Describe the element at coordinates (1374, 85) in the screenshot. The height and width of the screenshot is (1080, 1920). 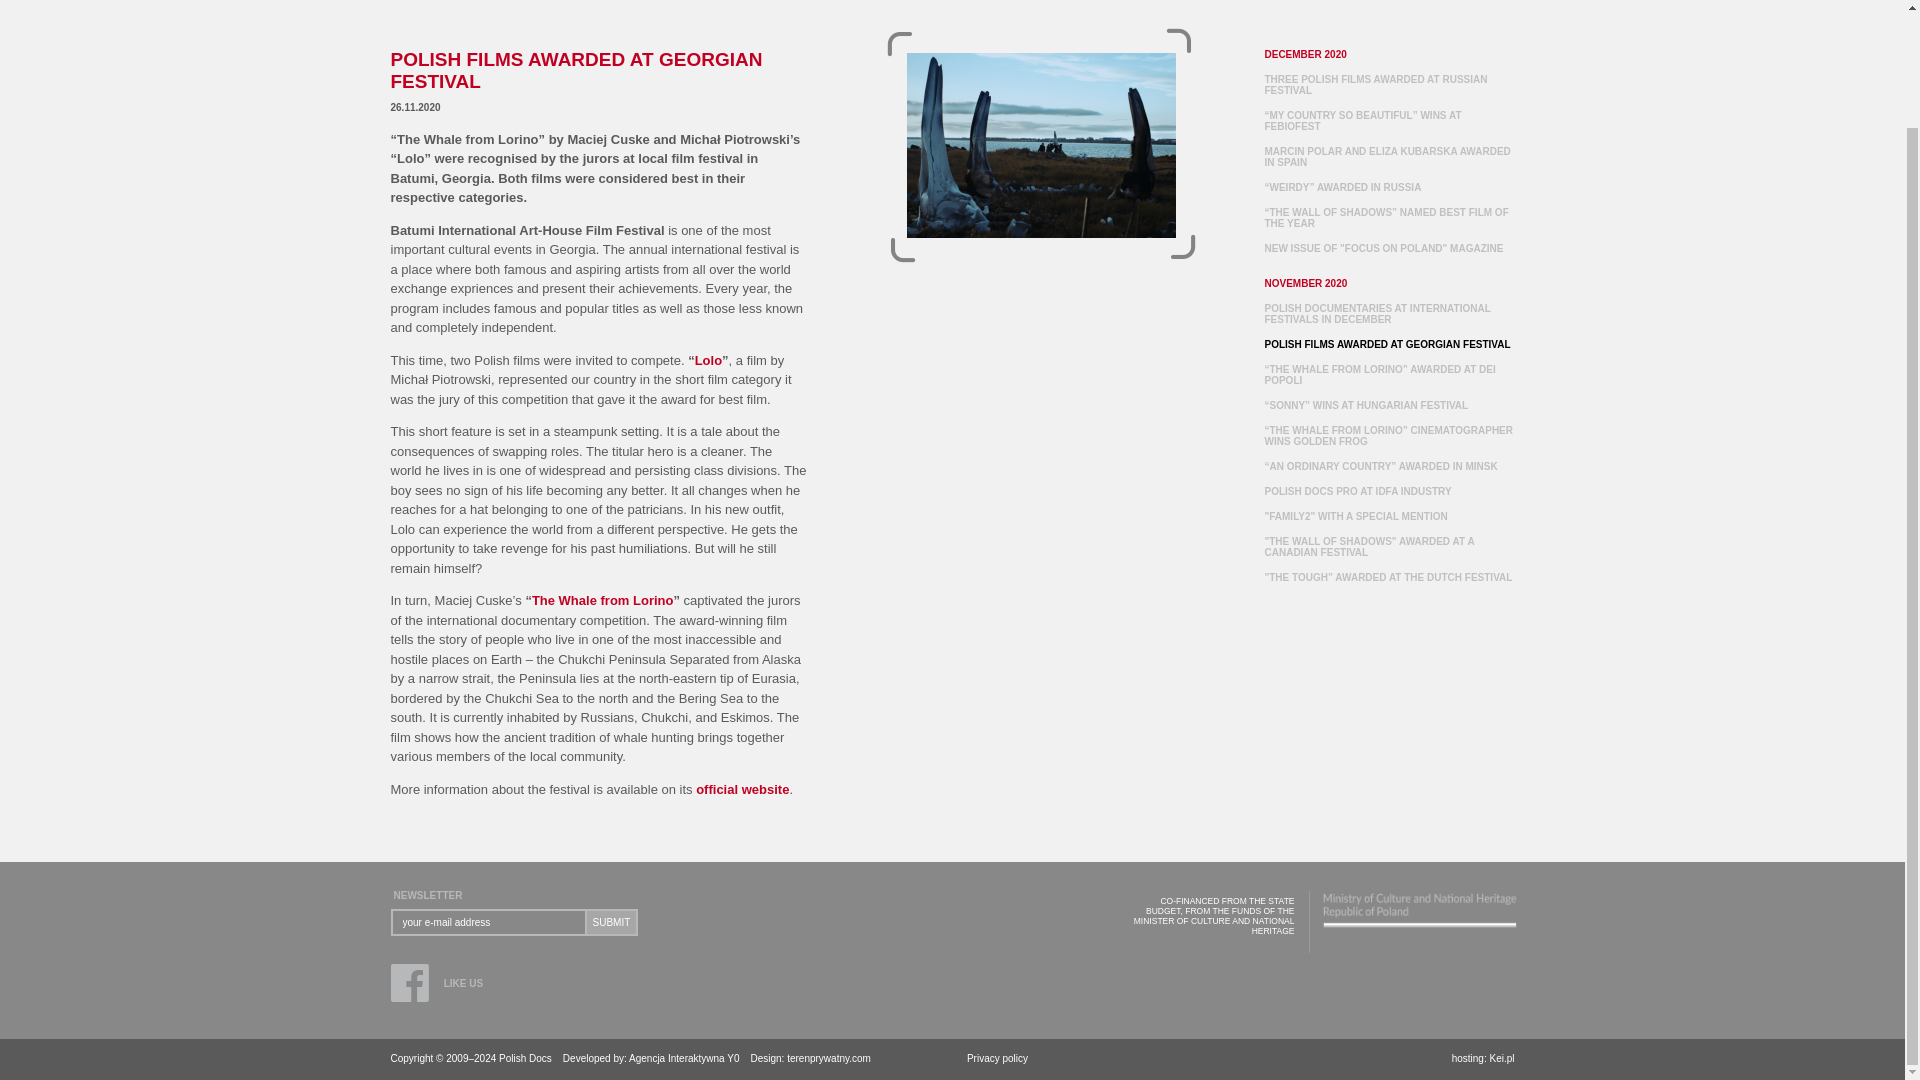
I see `THREE POLISH FILMS AWARDED AT RUSSIAN FESTIVAL` at that location.